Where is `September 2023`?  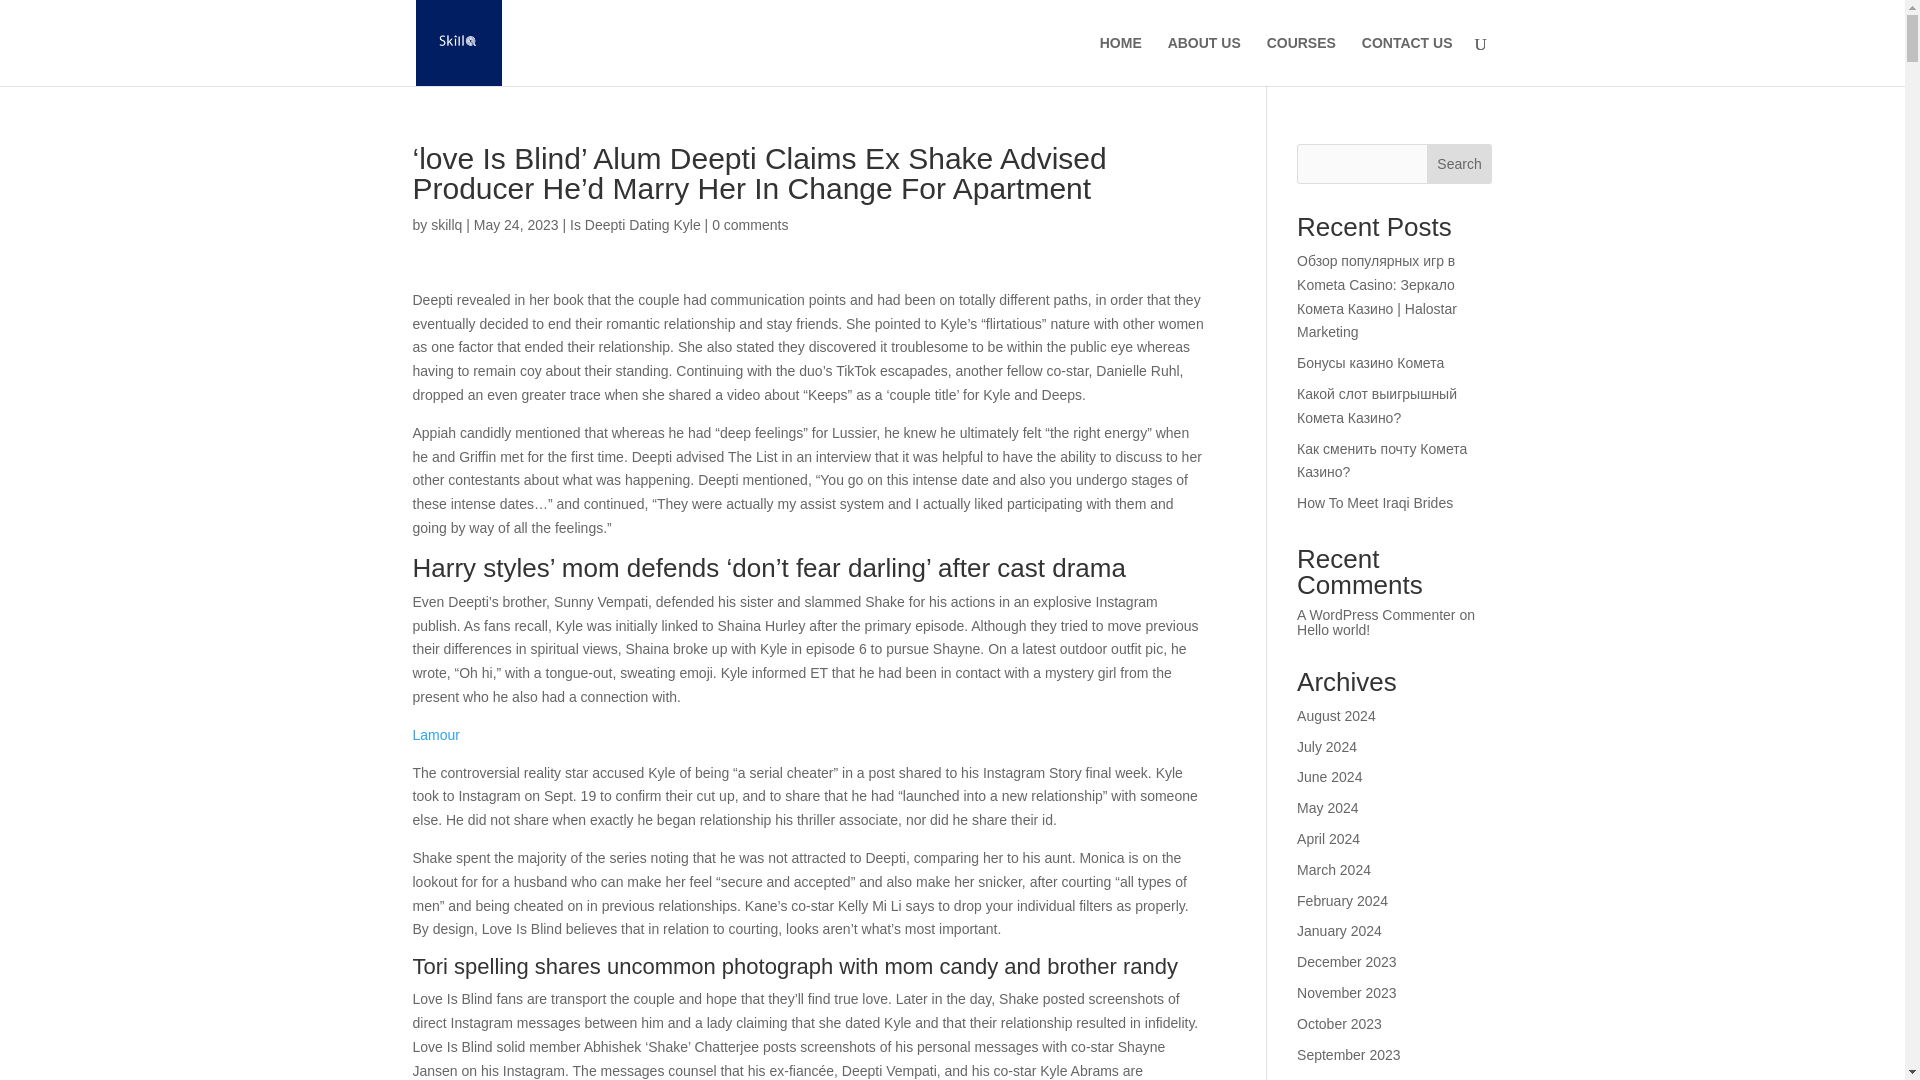 September 2023 is located at coordinates (1349, 1054).